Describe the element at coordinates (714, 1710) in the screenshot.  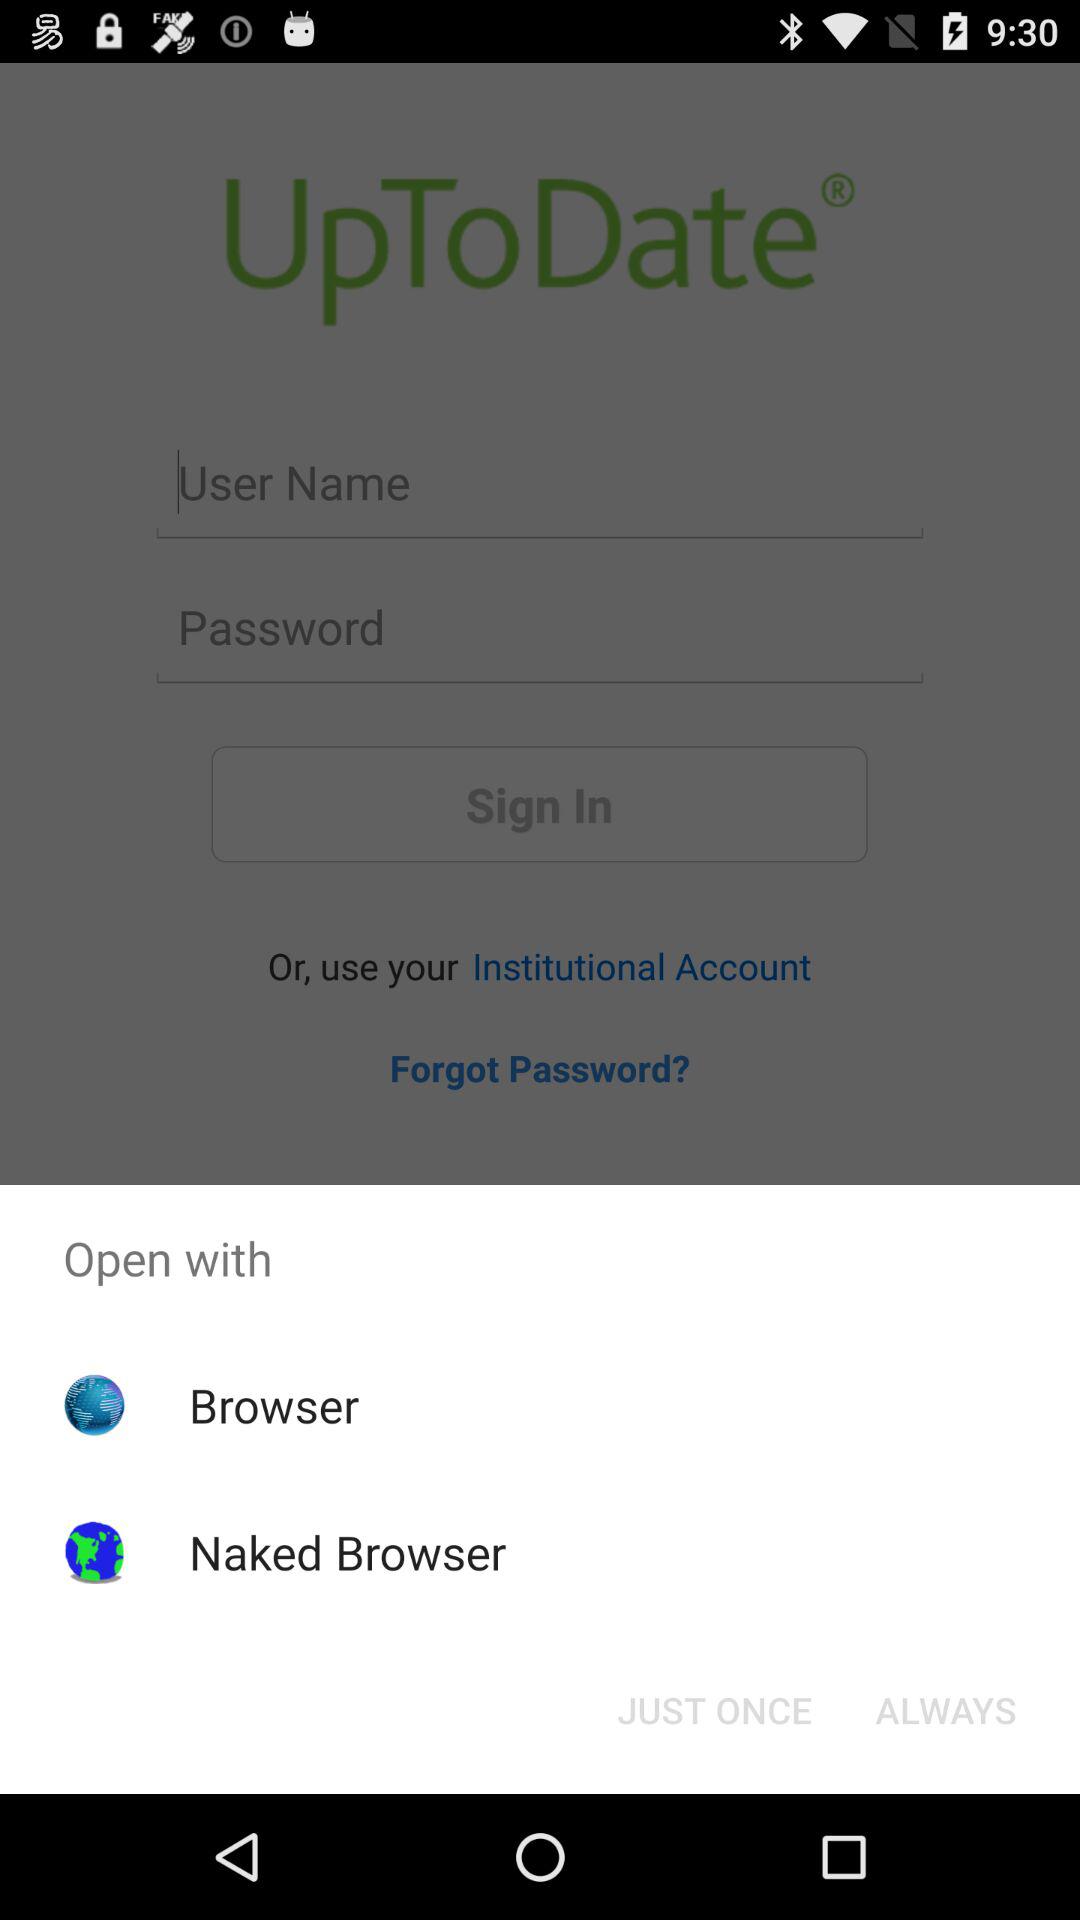
I see `launch the just once at the bottom` at that location.